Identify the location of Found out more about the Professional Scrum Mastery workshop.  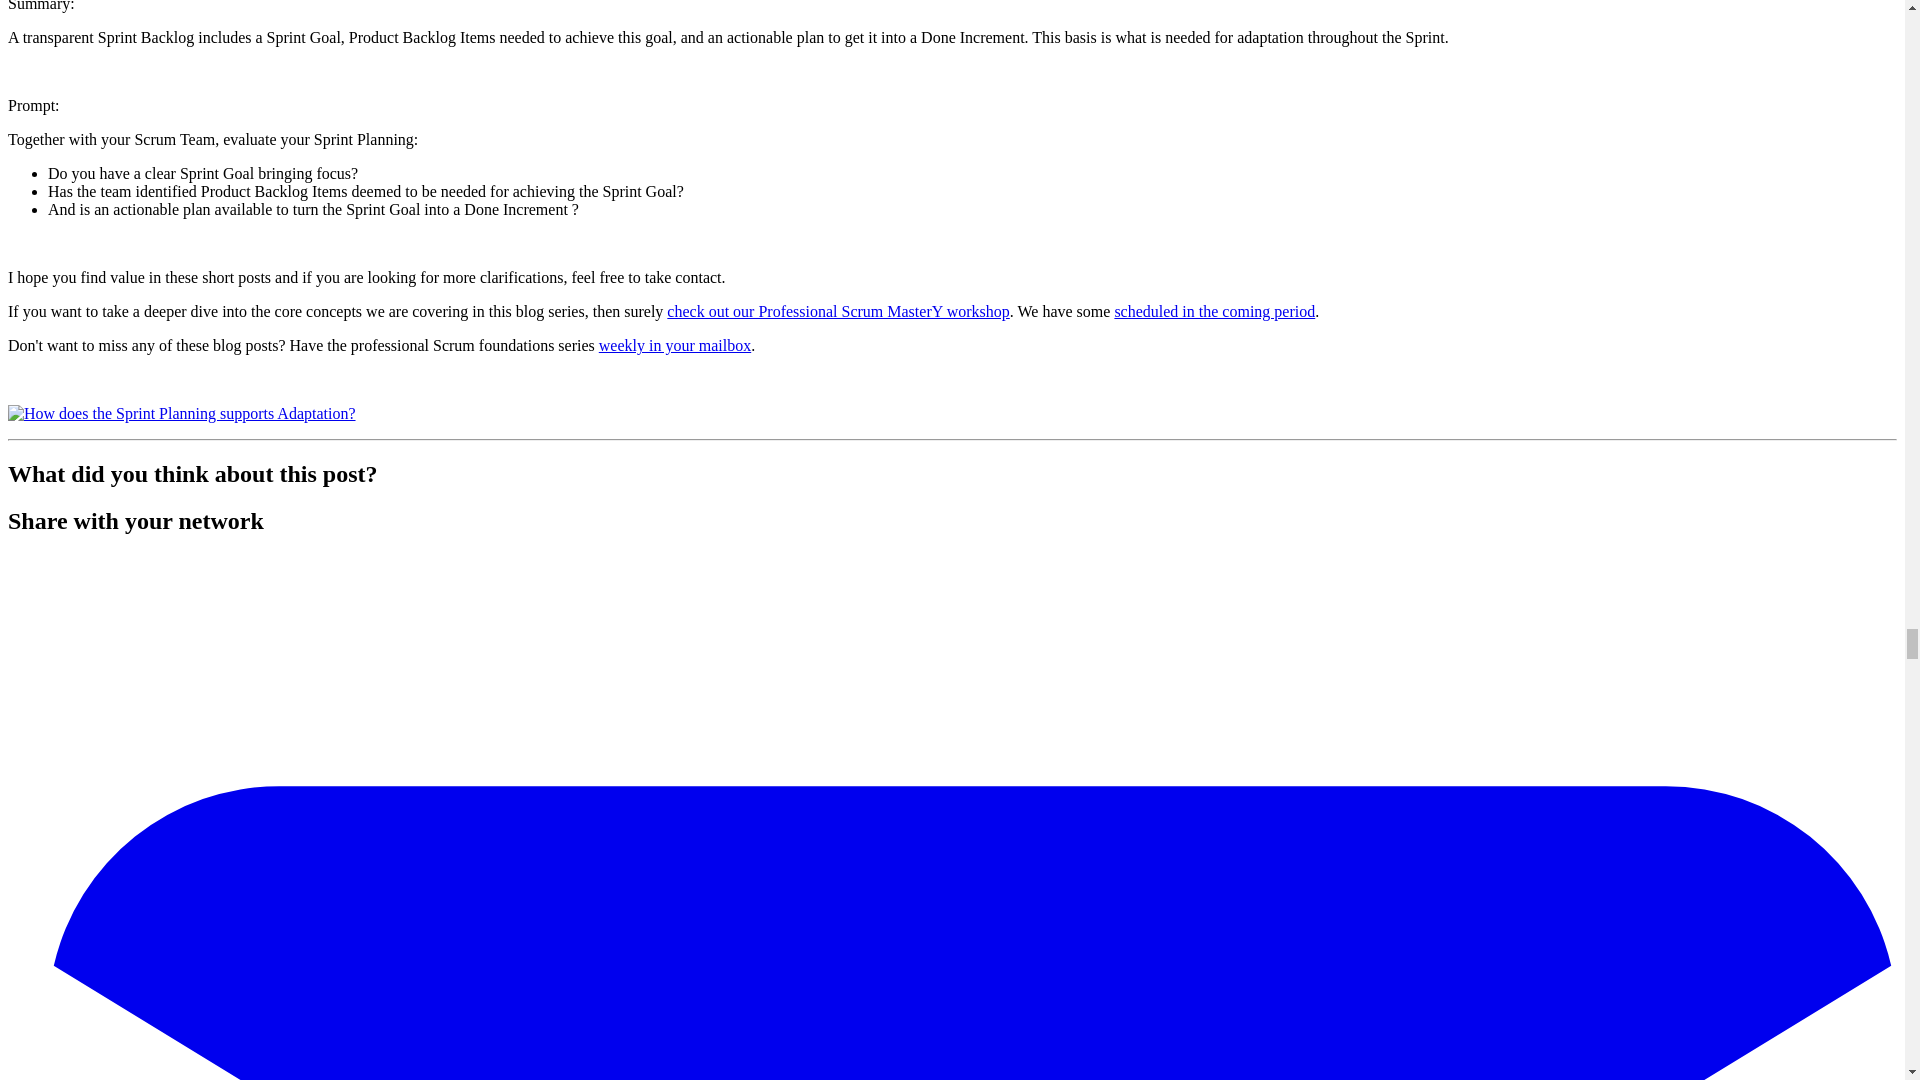
(181, 414).